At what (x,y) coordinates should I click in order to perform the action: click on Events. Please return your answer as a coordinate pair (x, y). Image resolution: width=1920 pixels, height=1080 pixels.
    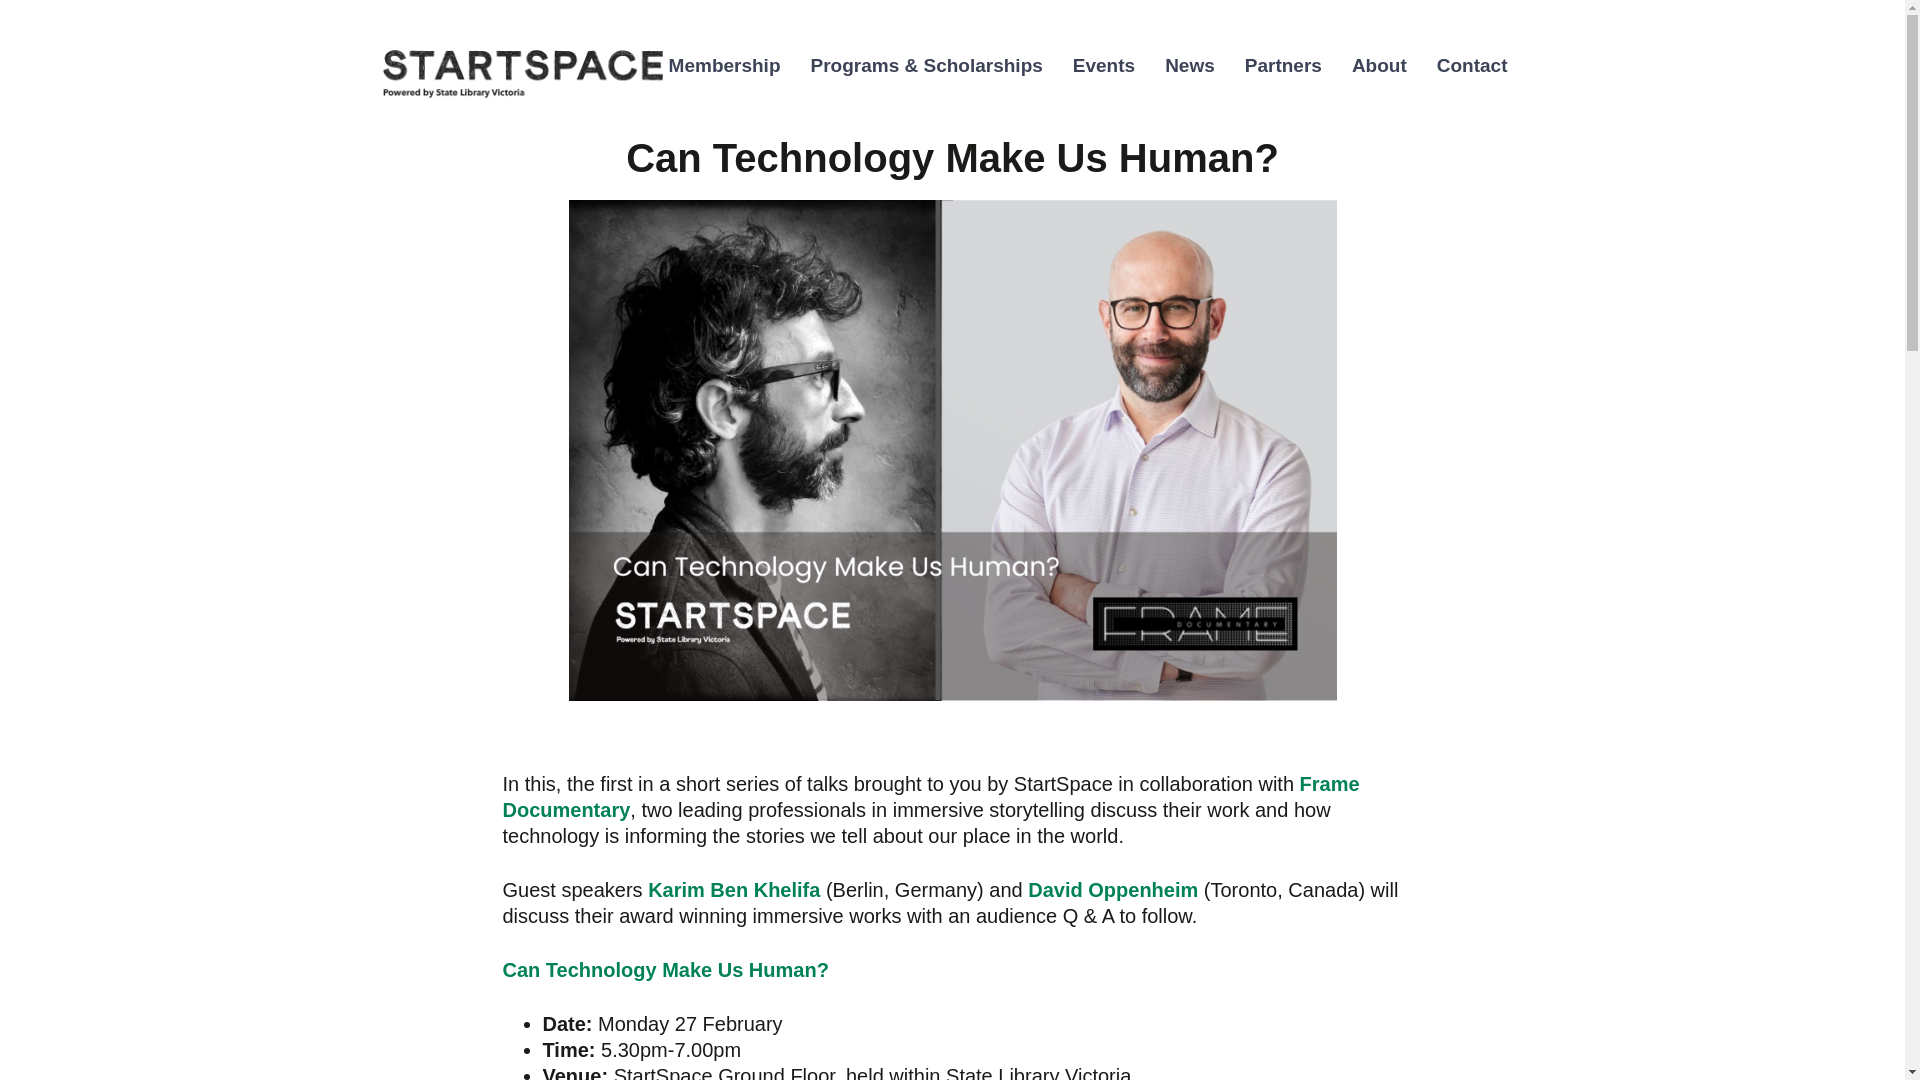
    Looking at the image, I should click on (1104, 66).